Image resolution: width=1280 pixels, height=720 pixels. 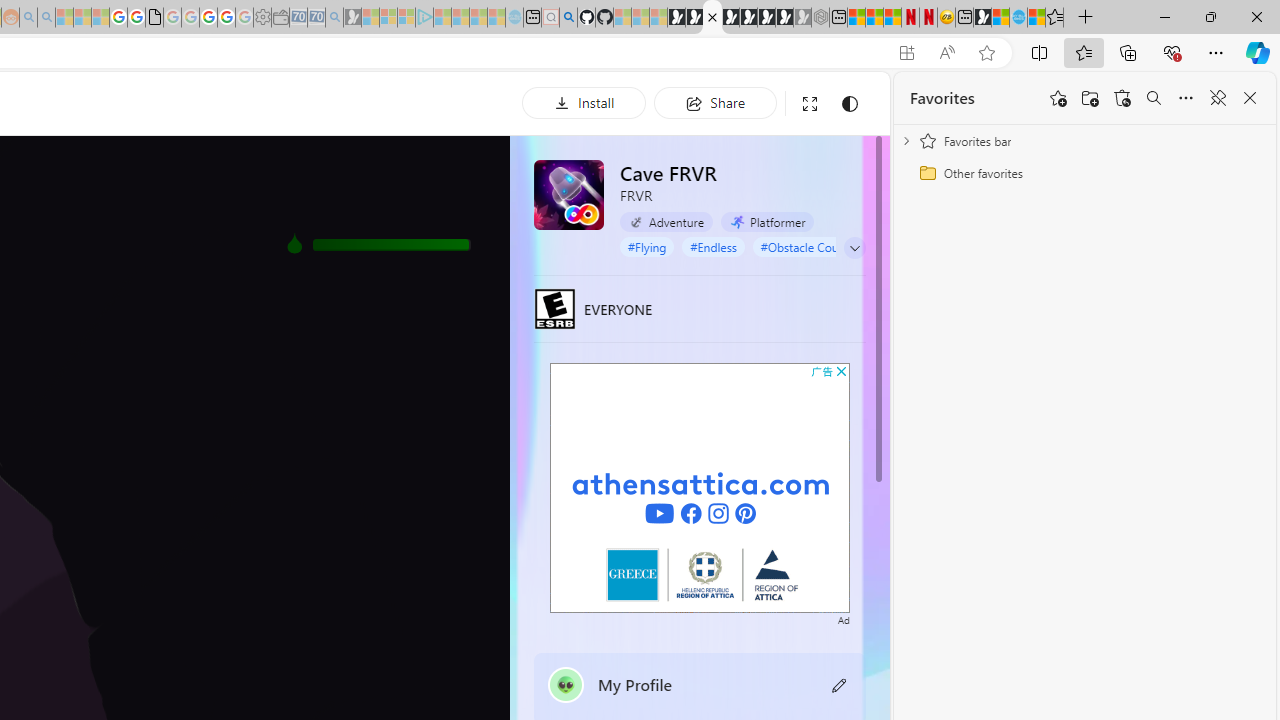 What do you see at coordinates (1218, 98) in the screenshot?
I see `Unpin favorites` at bounding box center [1218, 98].